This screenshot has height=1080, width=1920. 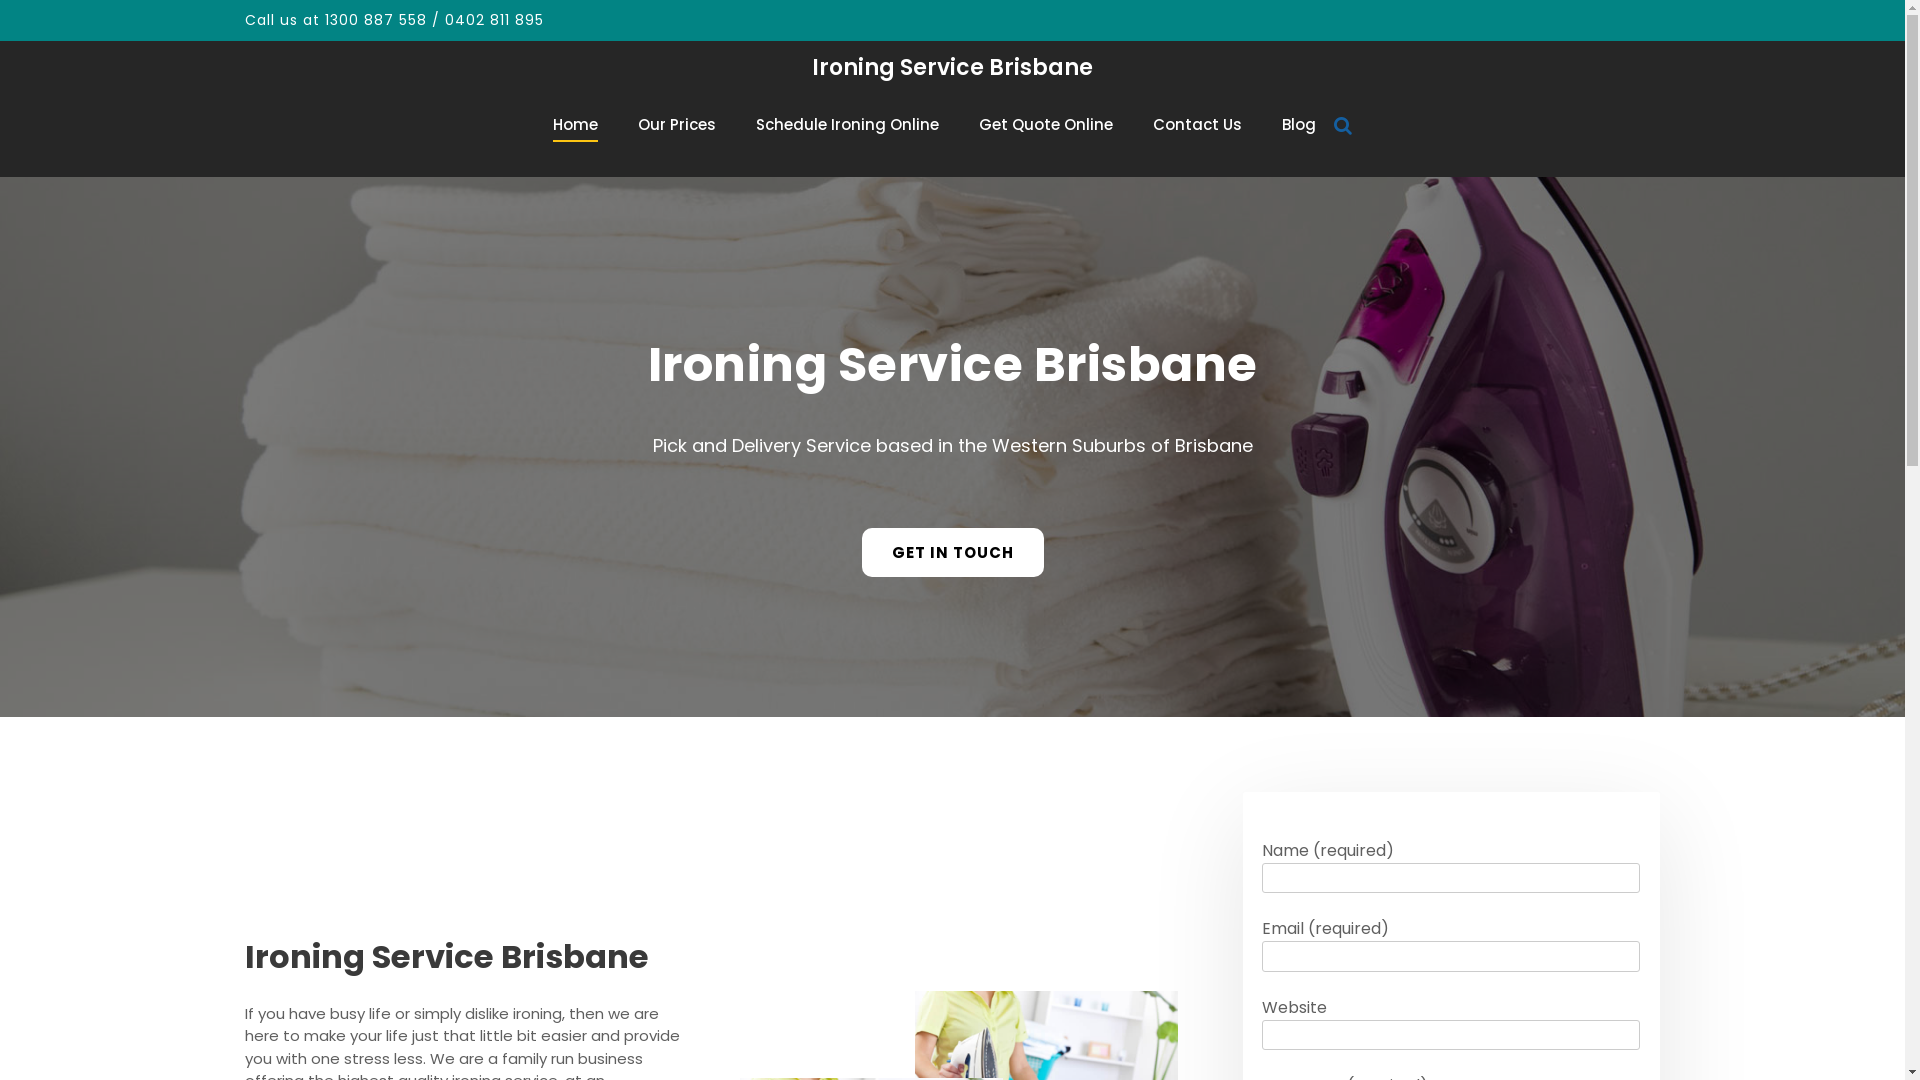 What do you see at coordinates (1198, 124) in the screenshot?
I see `Contact Us` at bounding box center [1198, 124].